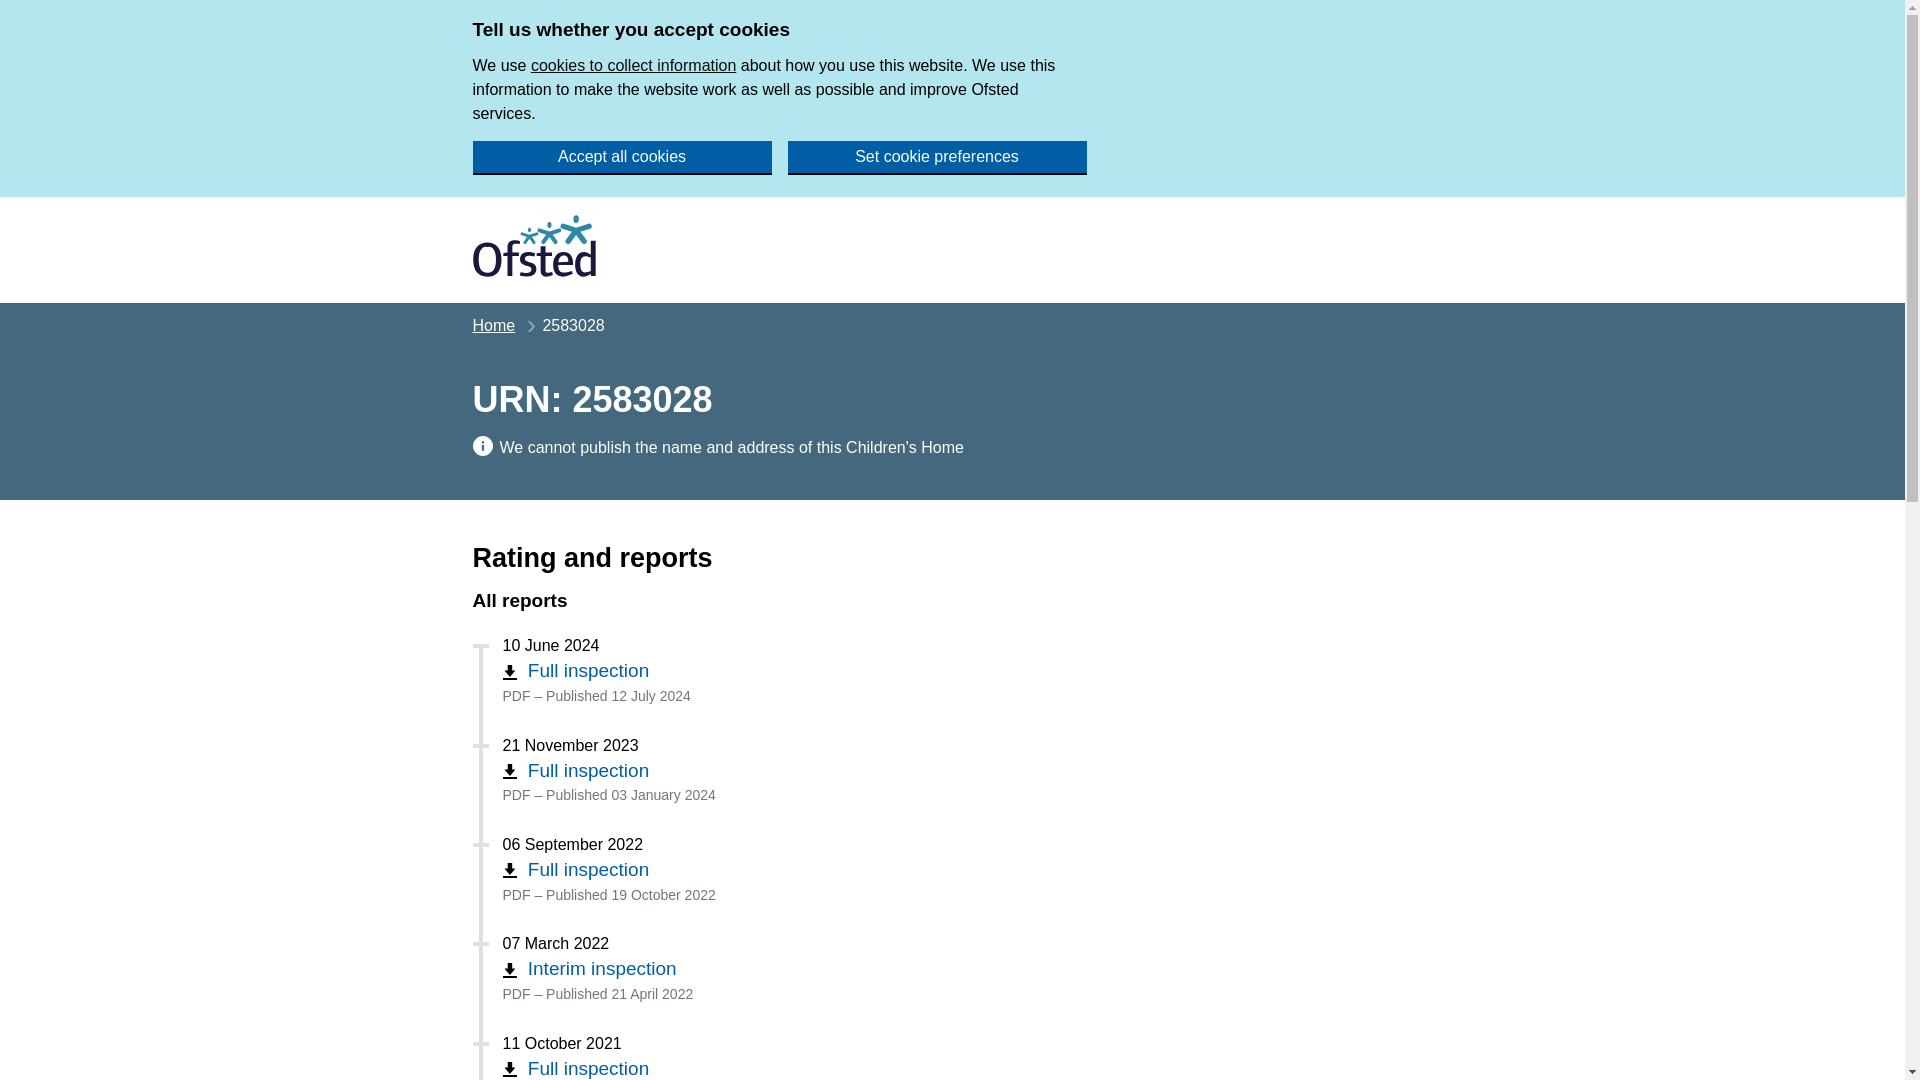 This screenshot has width=1920, height=1080. I want to click on Full inspection, so click(574, 1068).